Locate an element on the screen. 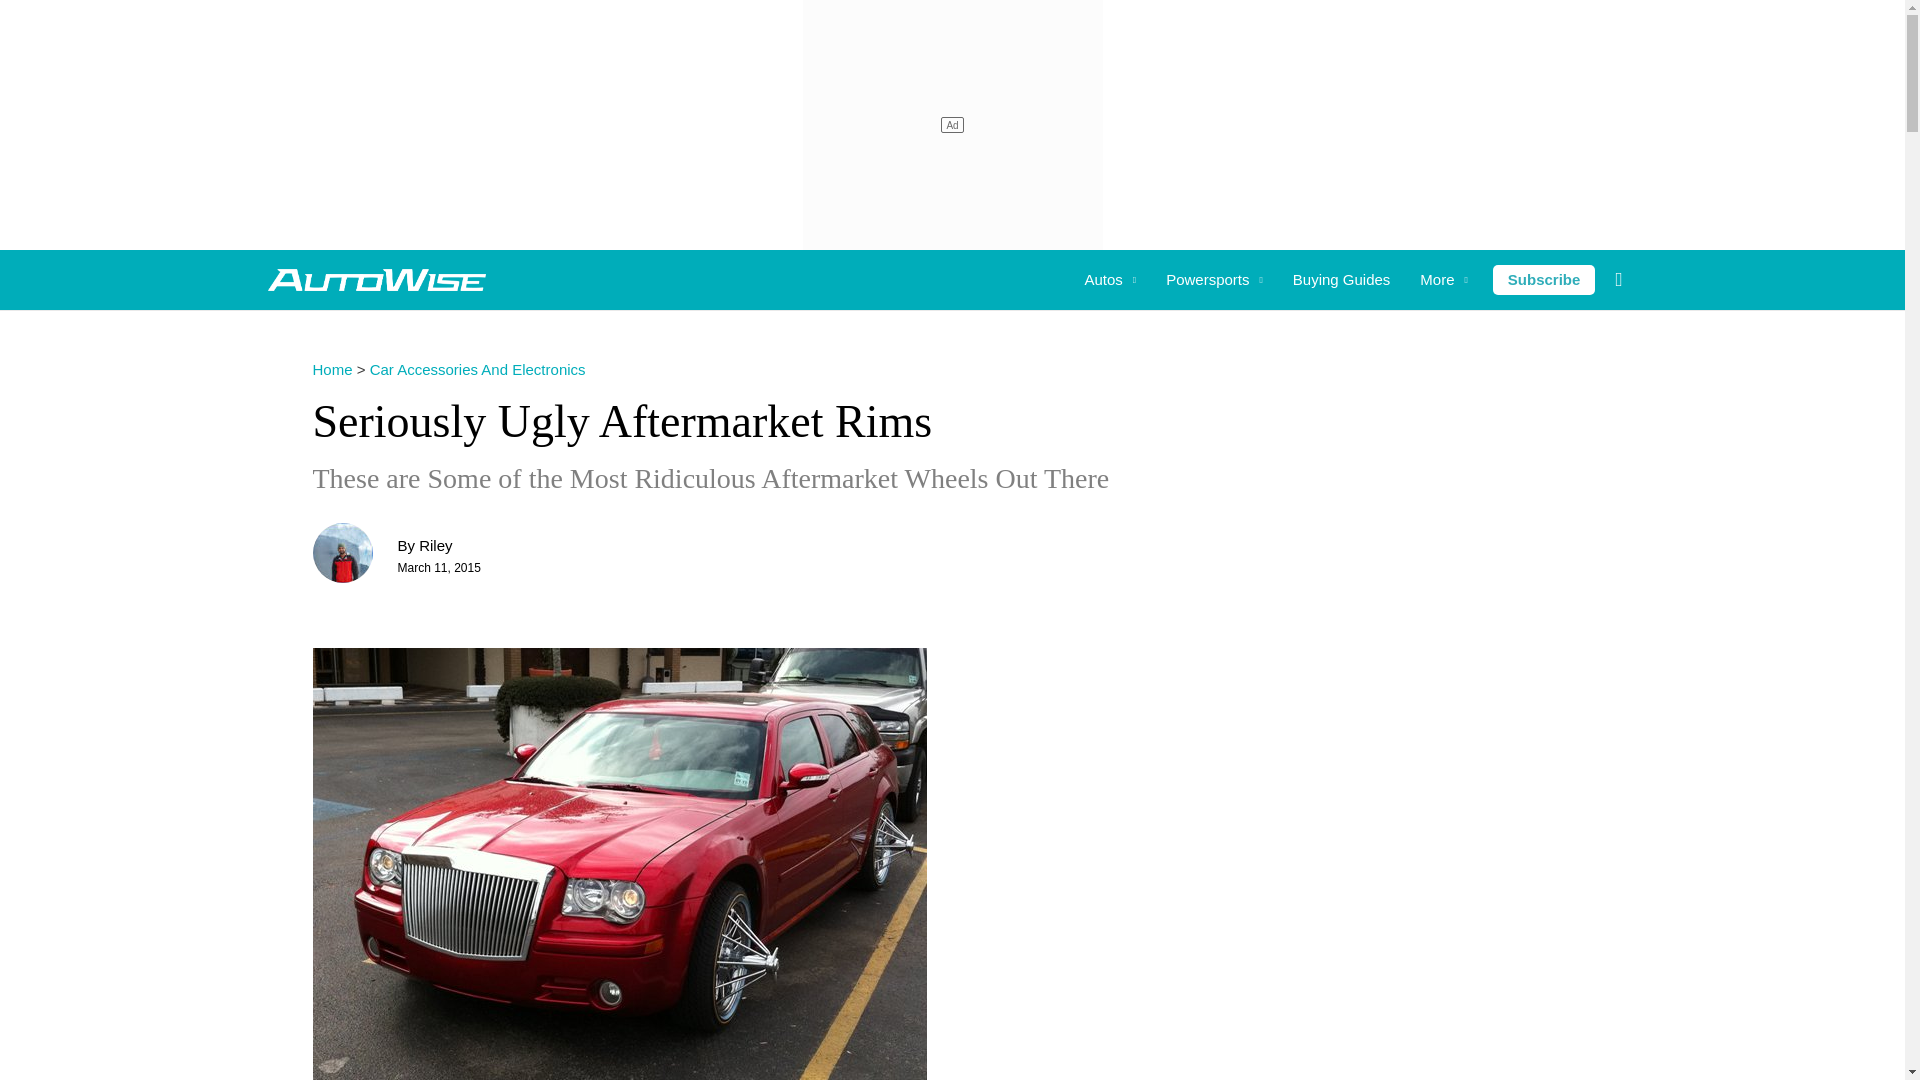 This screenshot has height=1080, width=1920. Buying Guides is located at coordinates (1342, 279).